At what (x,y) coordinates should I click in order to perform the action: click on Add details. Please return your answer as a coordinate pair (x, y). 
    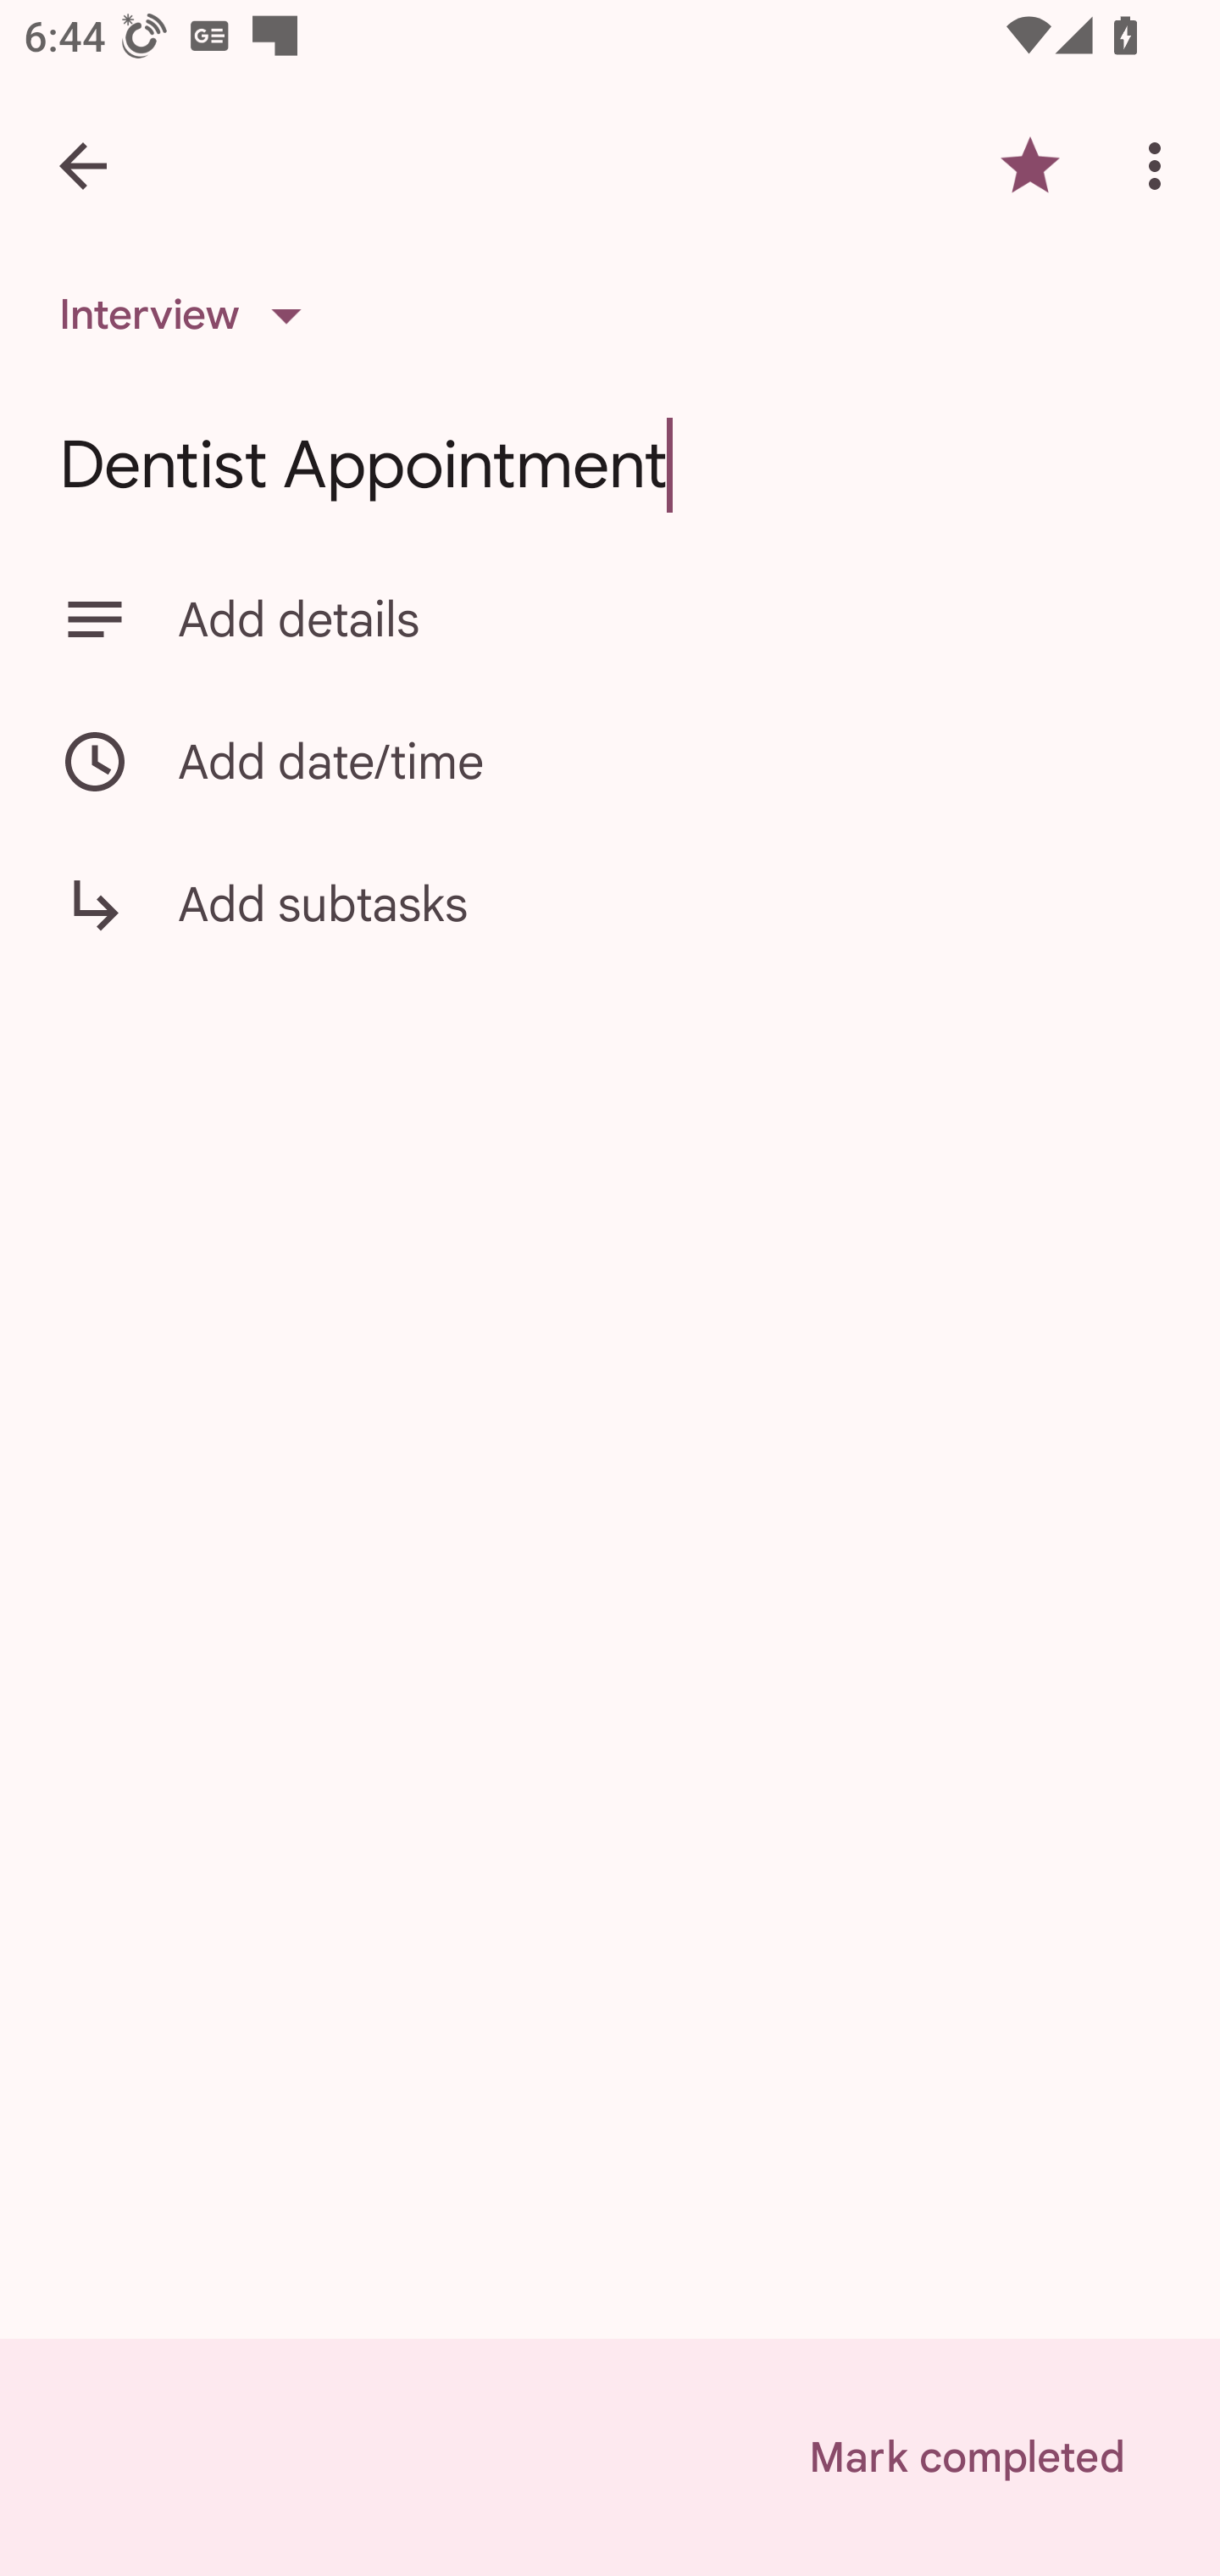
    Looking at the image, I should click on (669, 619).